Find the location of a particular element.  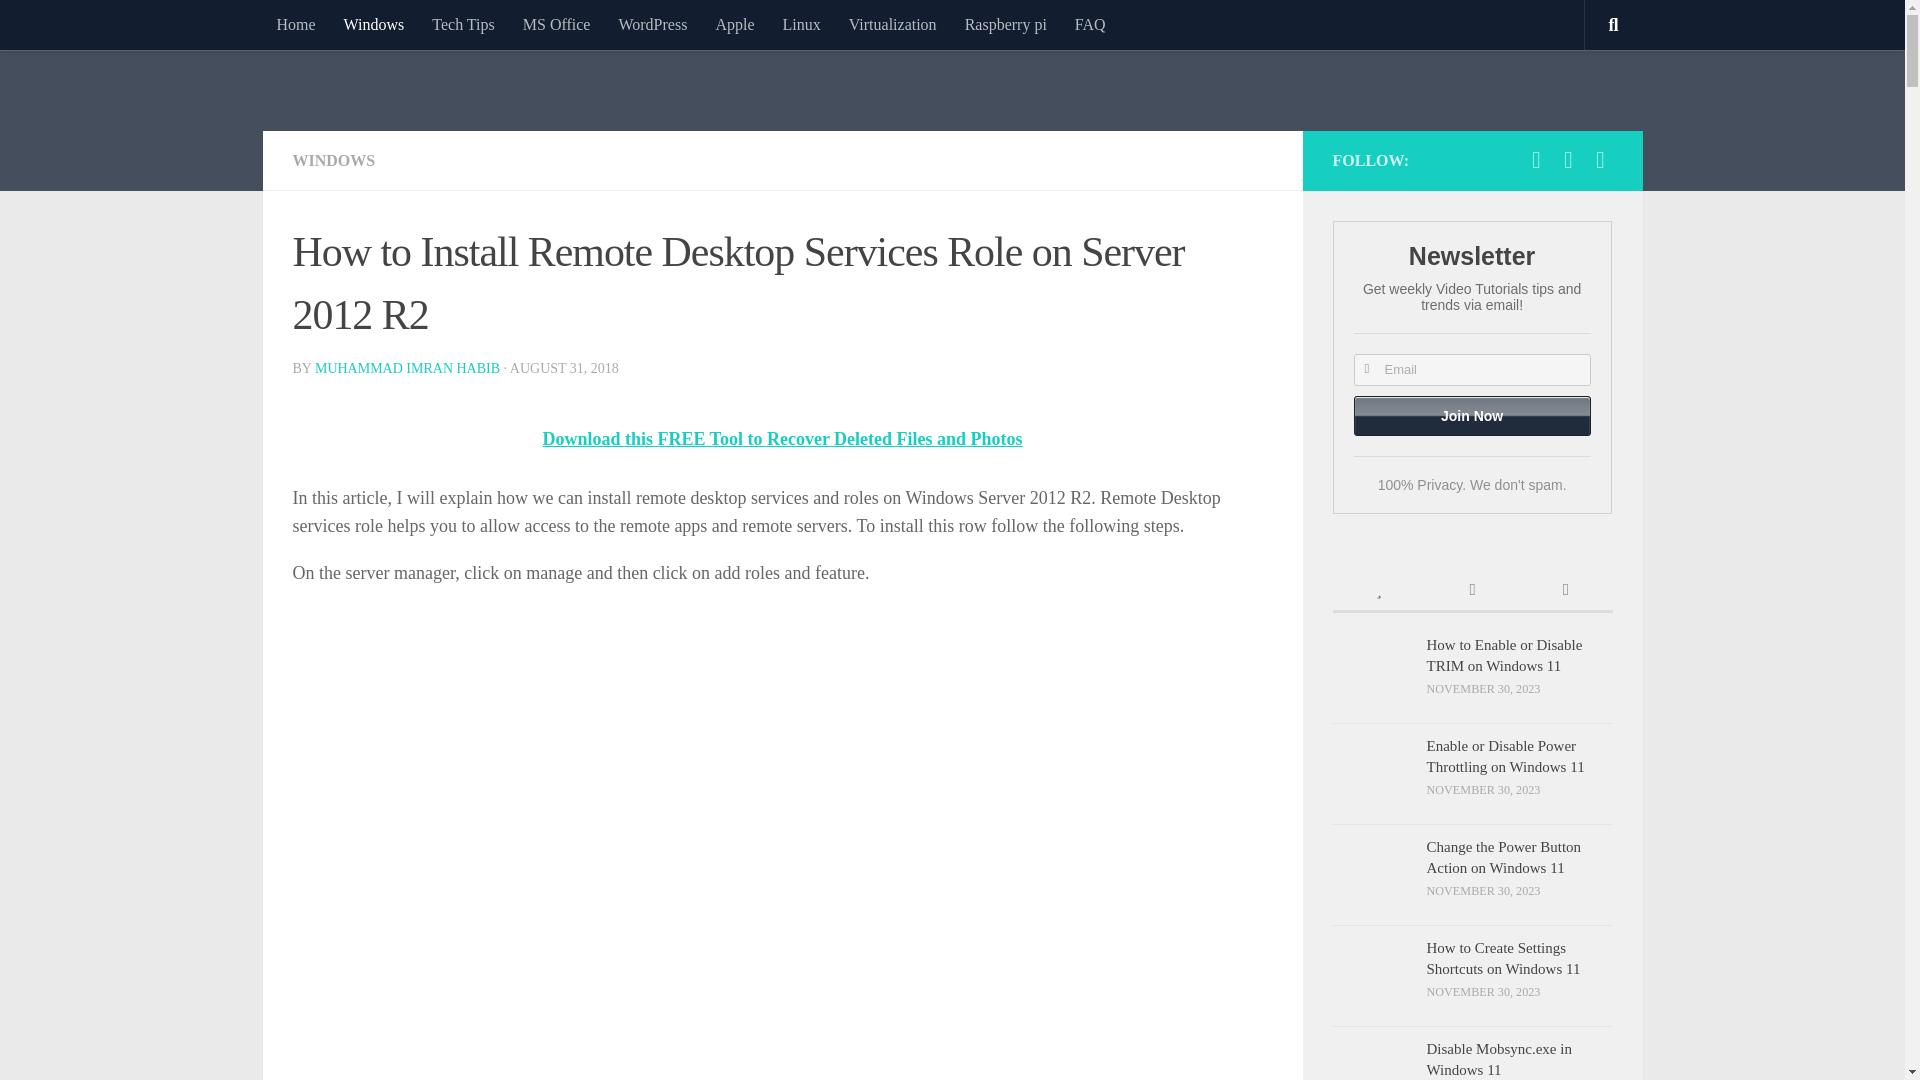

Recent Posts is located at coordinates (1472, 592).